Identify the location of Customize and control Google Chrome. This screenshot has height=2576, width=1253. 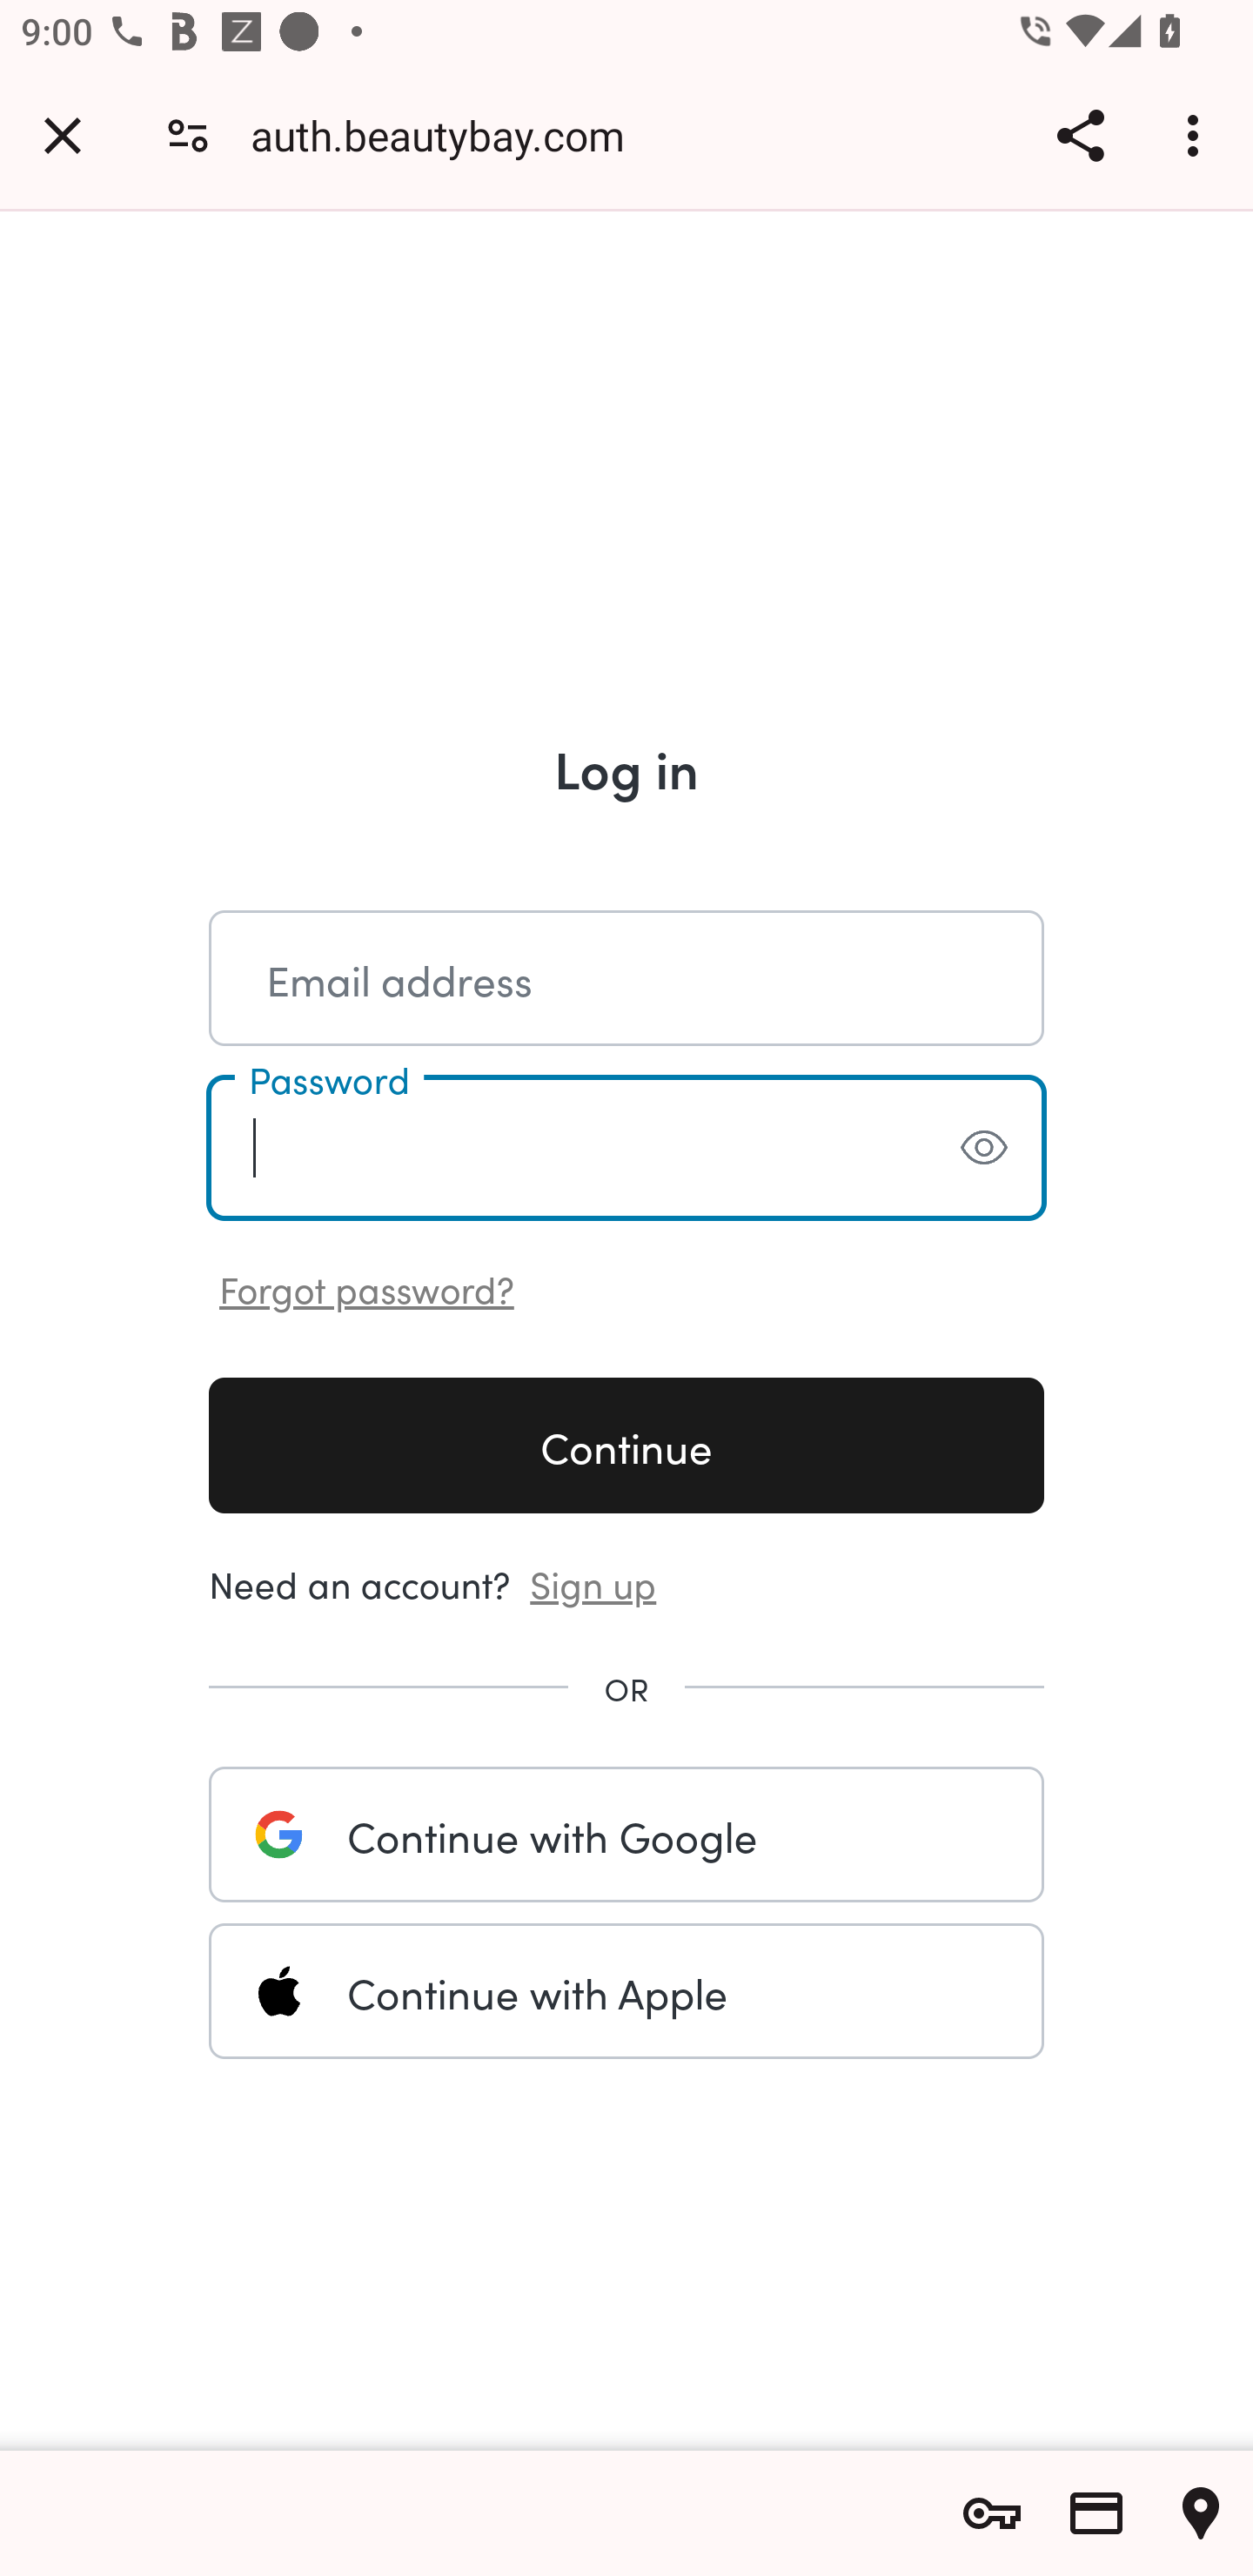
(1197, 135).